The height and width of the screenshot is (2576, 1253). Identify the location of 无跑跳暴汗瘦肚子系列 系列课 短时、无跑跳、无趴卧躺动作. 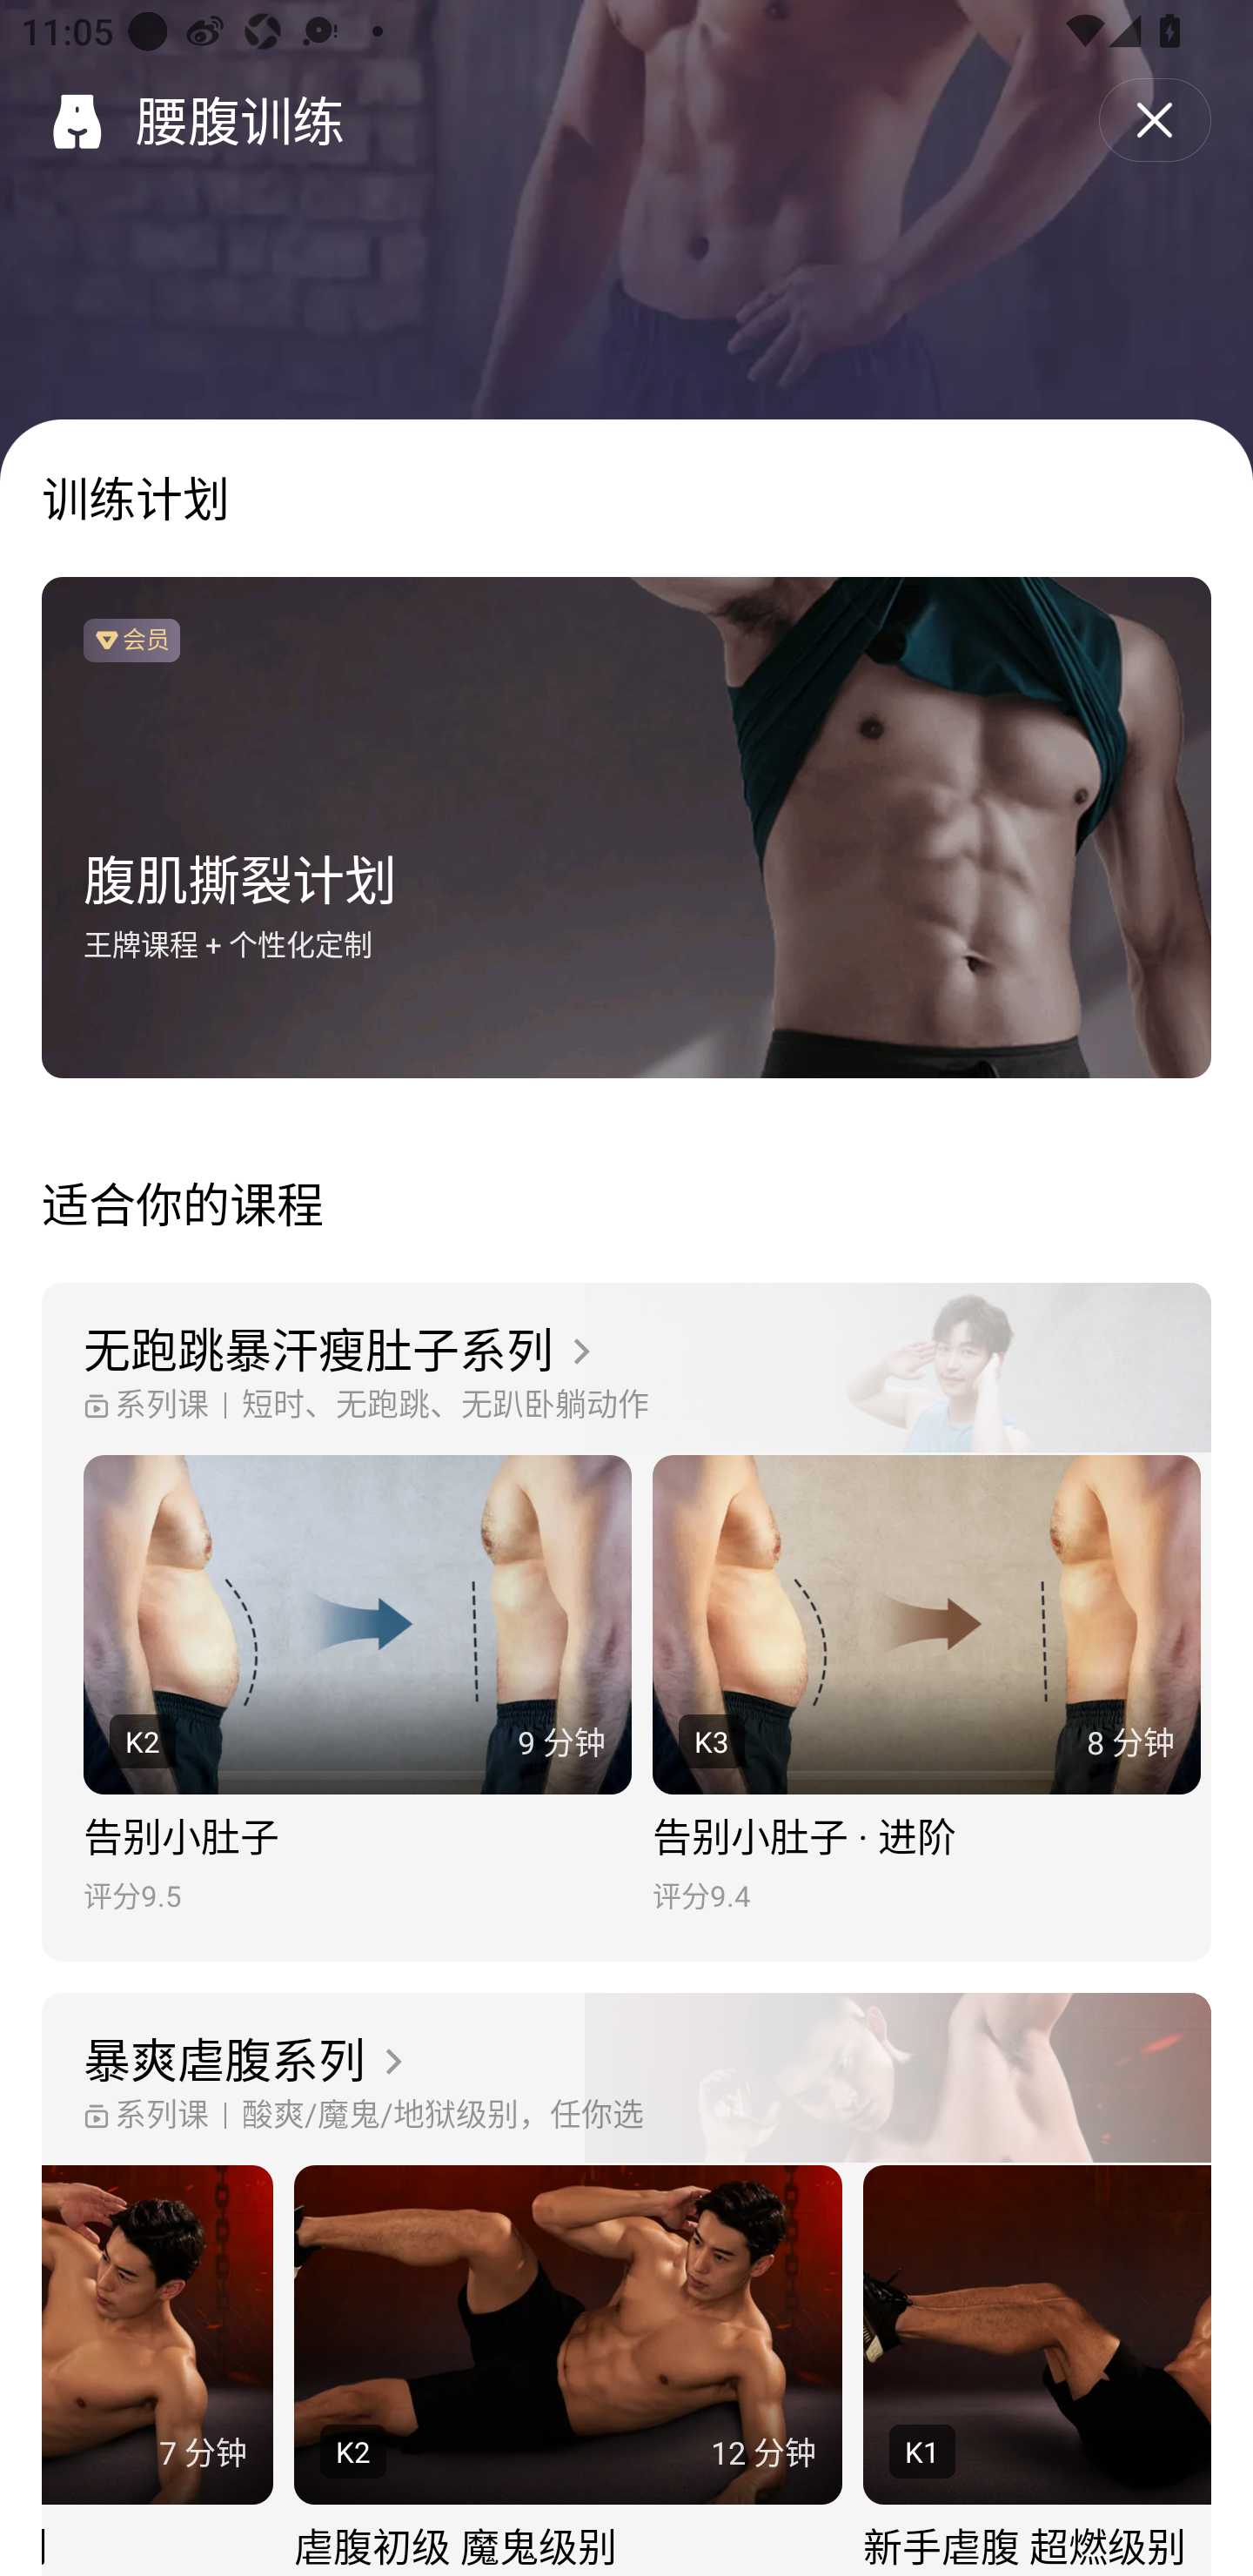
(626, 1369).